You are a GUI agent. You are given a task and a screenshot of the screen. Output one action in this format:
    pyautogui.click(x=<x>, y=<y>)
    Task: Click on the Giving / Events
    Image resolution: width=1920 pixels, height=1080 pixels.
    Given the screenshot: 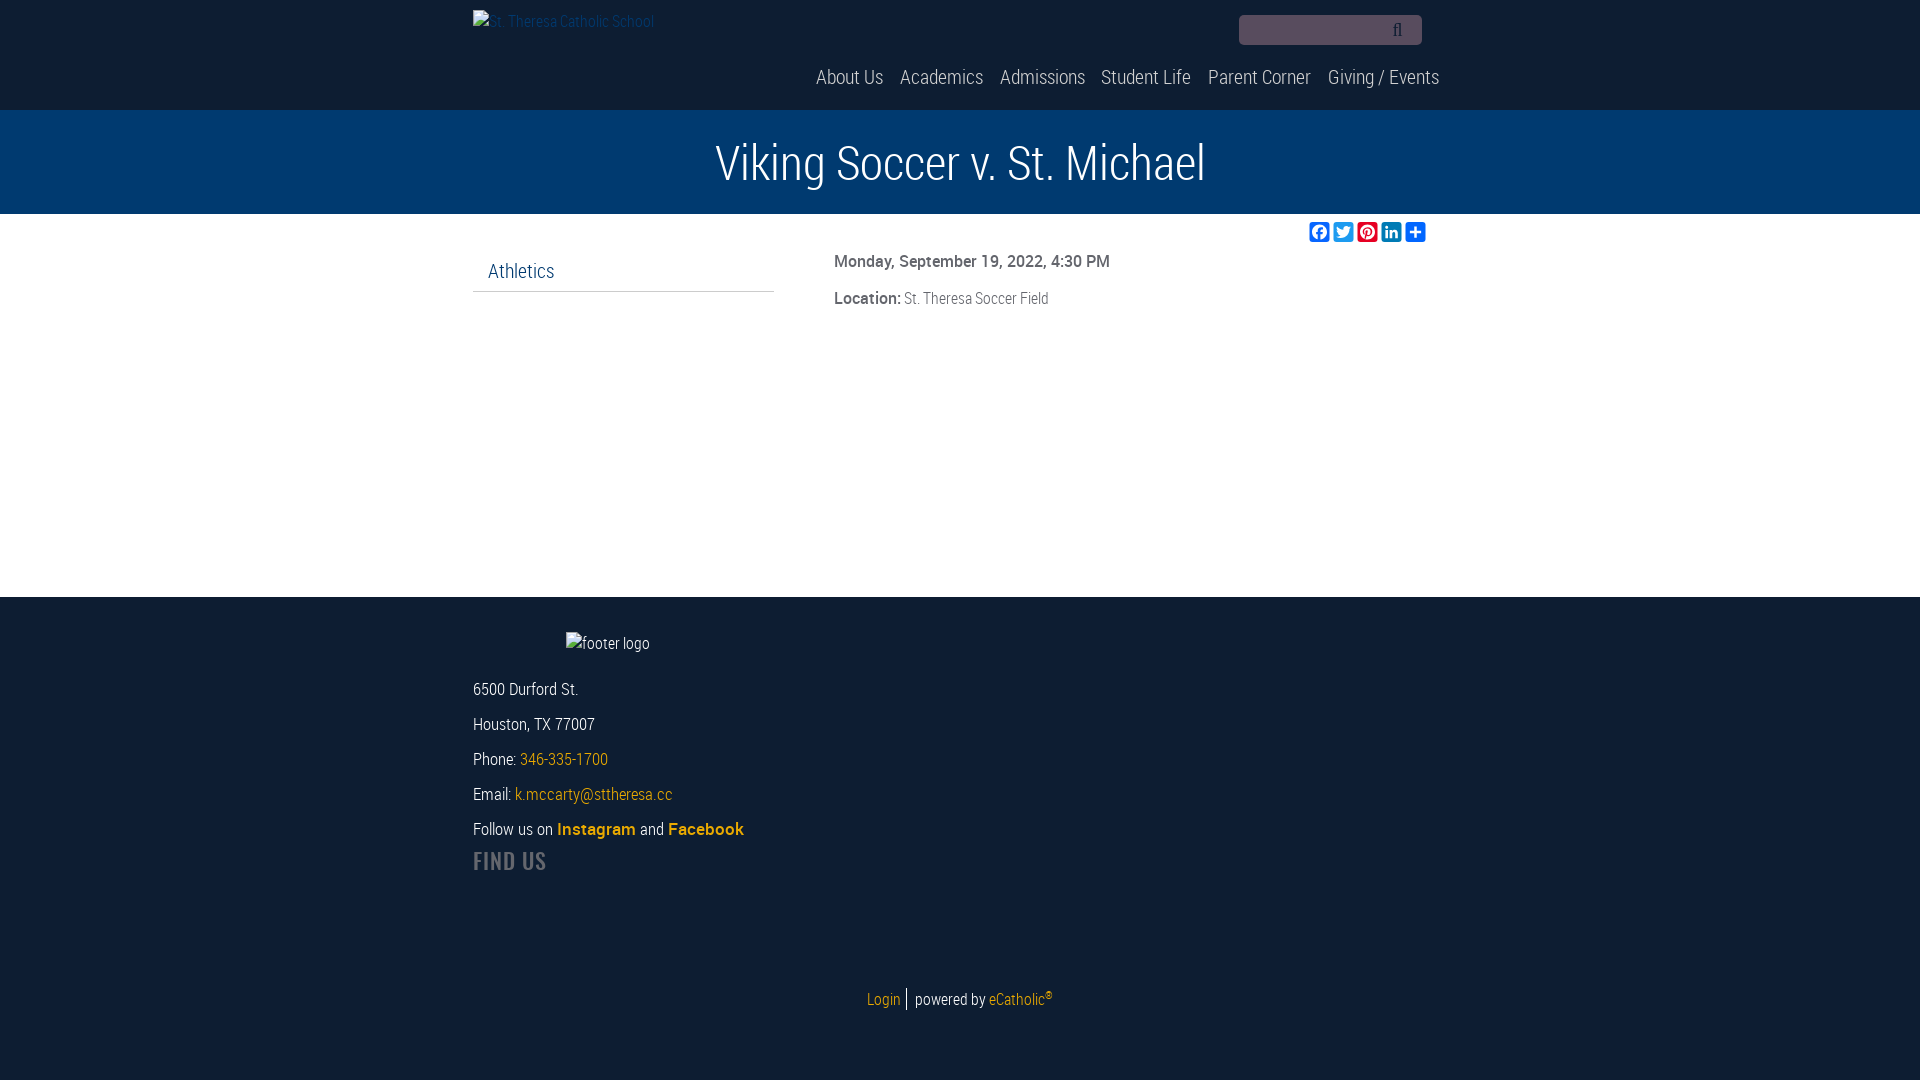 What is the action you would take?
    pyautogui.click(x=1384, y=76)
    